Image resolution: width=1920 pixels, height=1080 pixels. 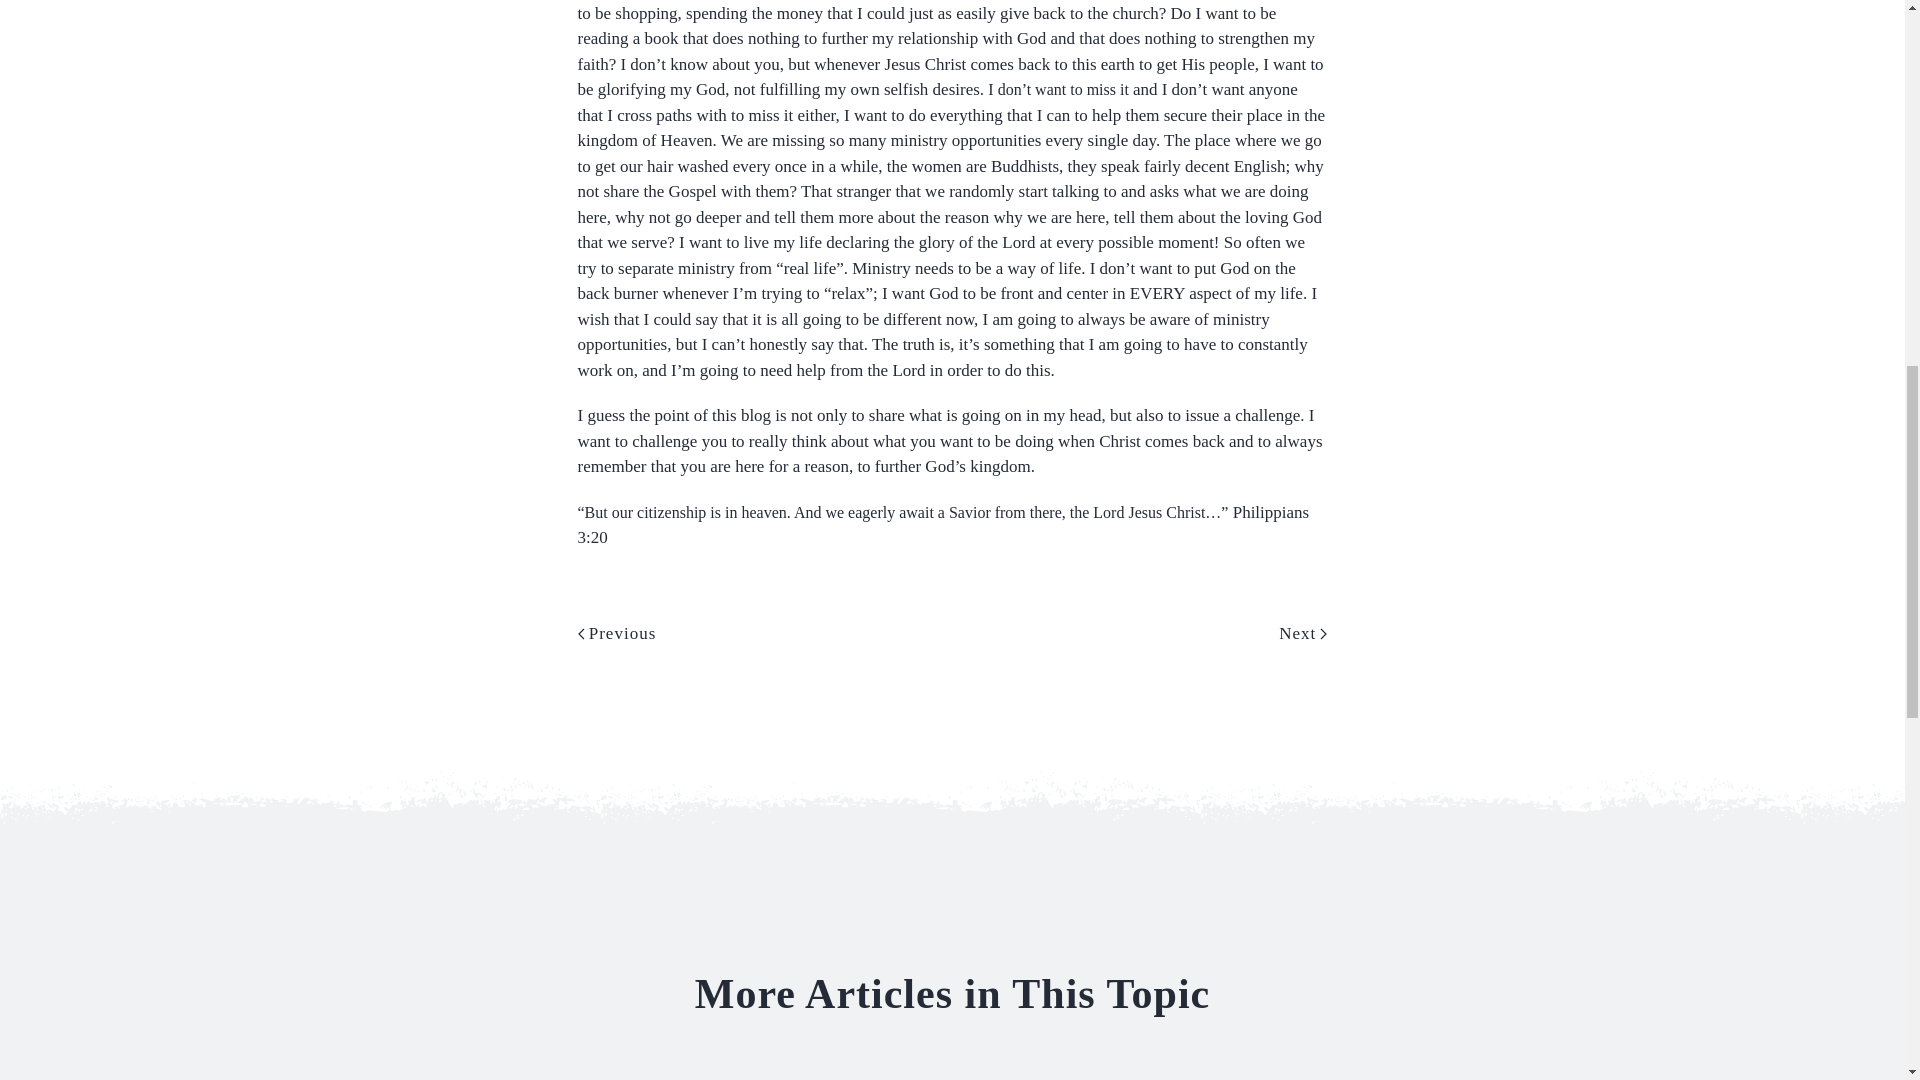 I want to click on Previous, so click(x=616, y=634).